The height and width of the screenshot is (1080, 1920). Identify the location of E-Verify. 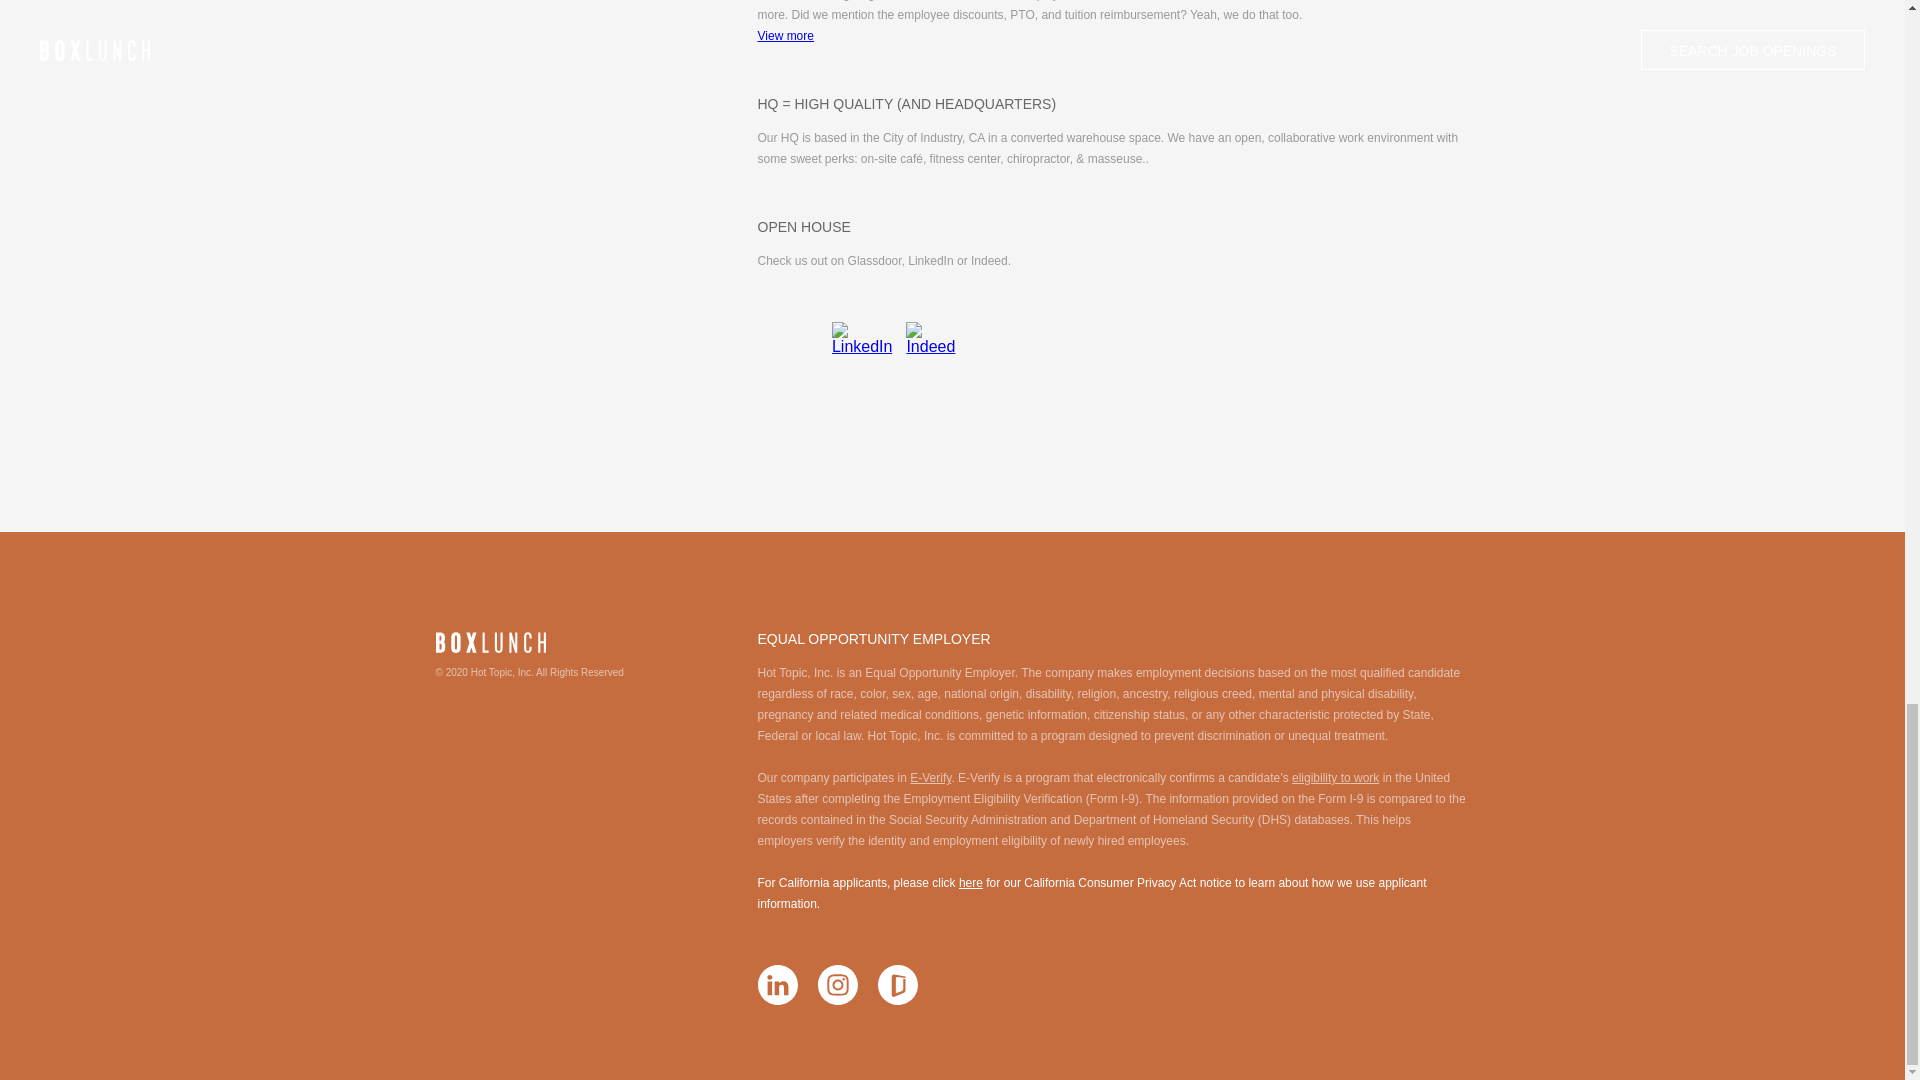
(930, 778).